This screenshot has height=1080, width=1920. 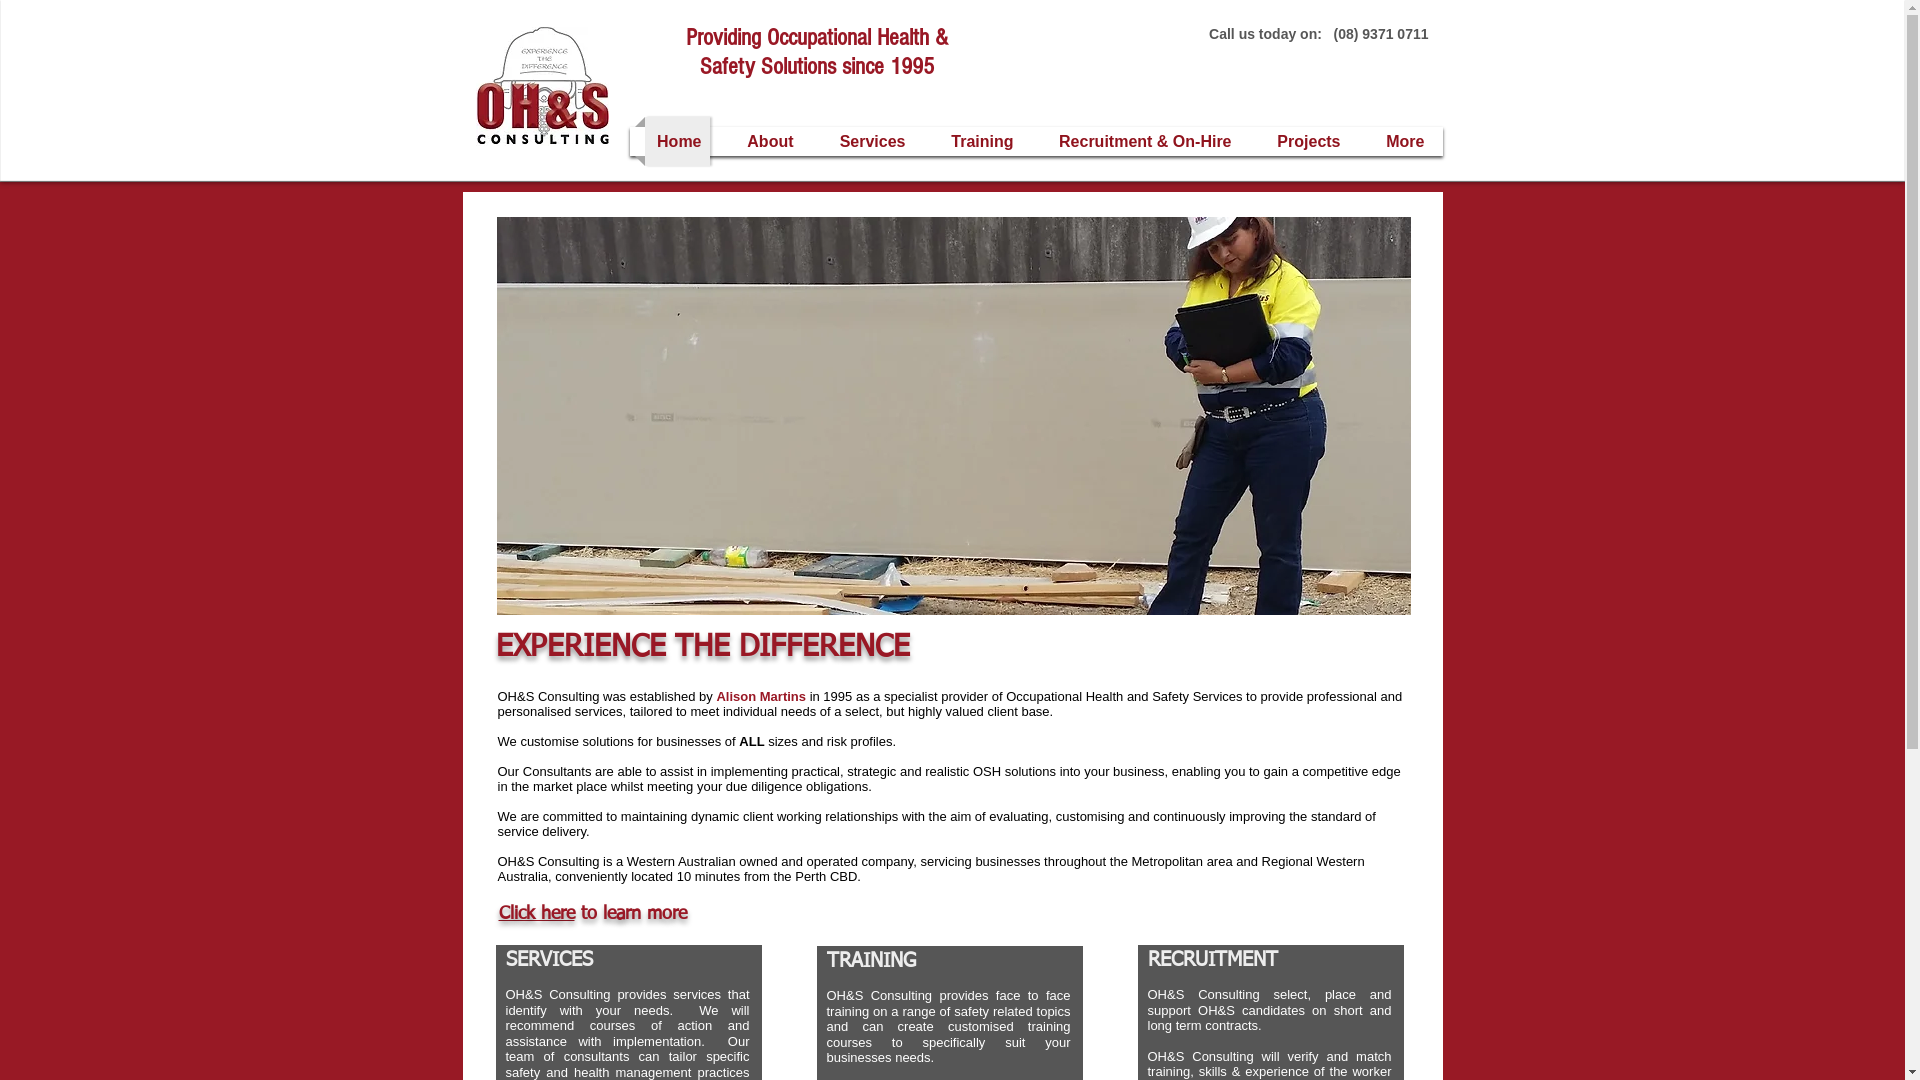 I want to click on Alison Martins, so click(x=761, y=696).